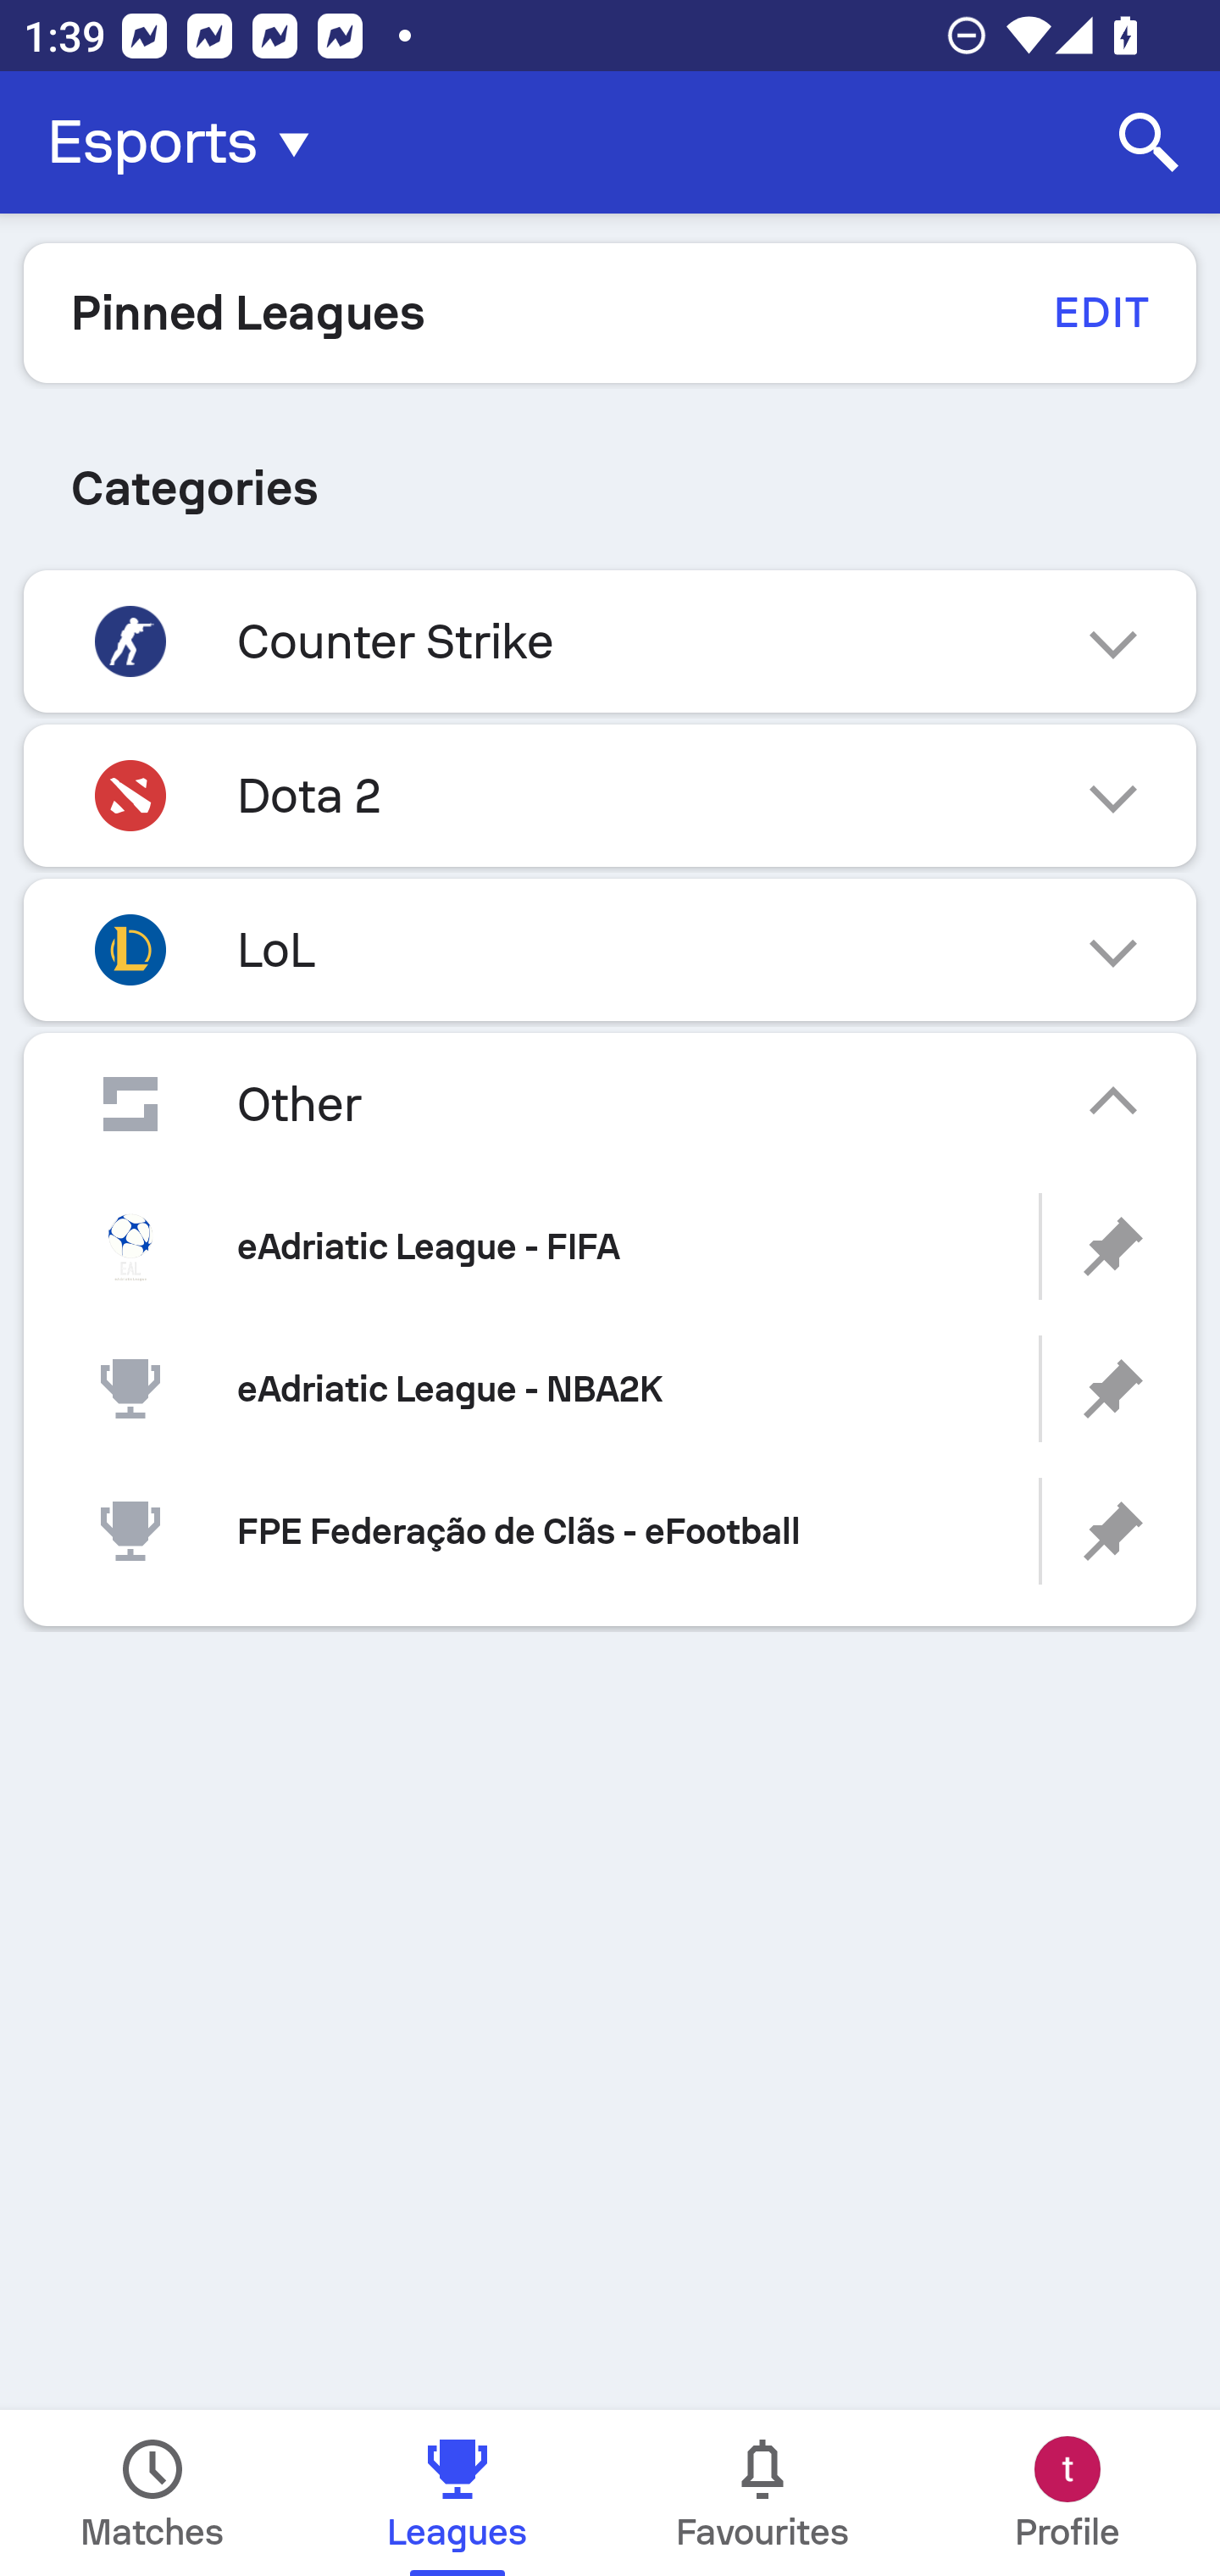 This screenshot has height=2576, width=1220. Describe the element at coordinates (610, 949) in the screenshot. I see `LoL` at that location.